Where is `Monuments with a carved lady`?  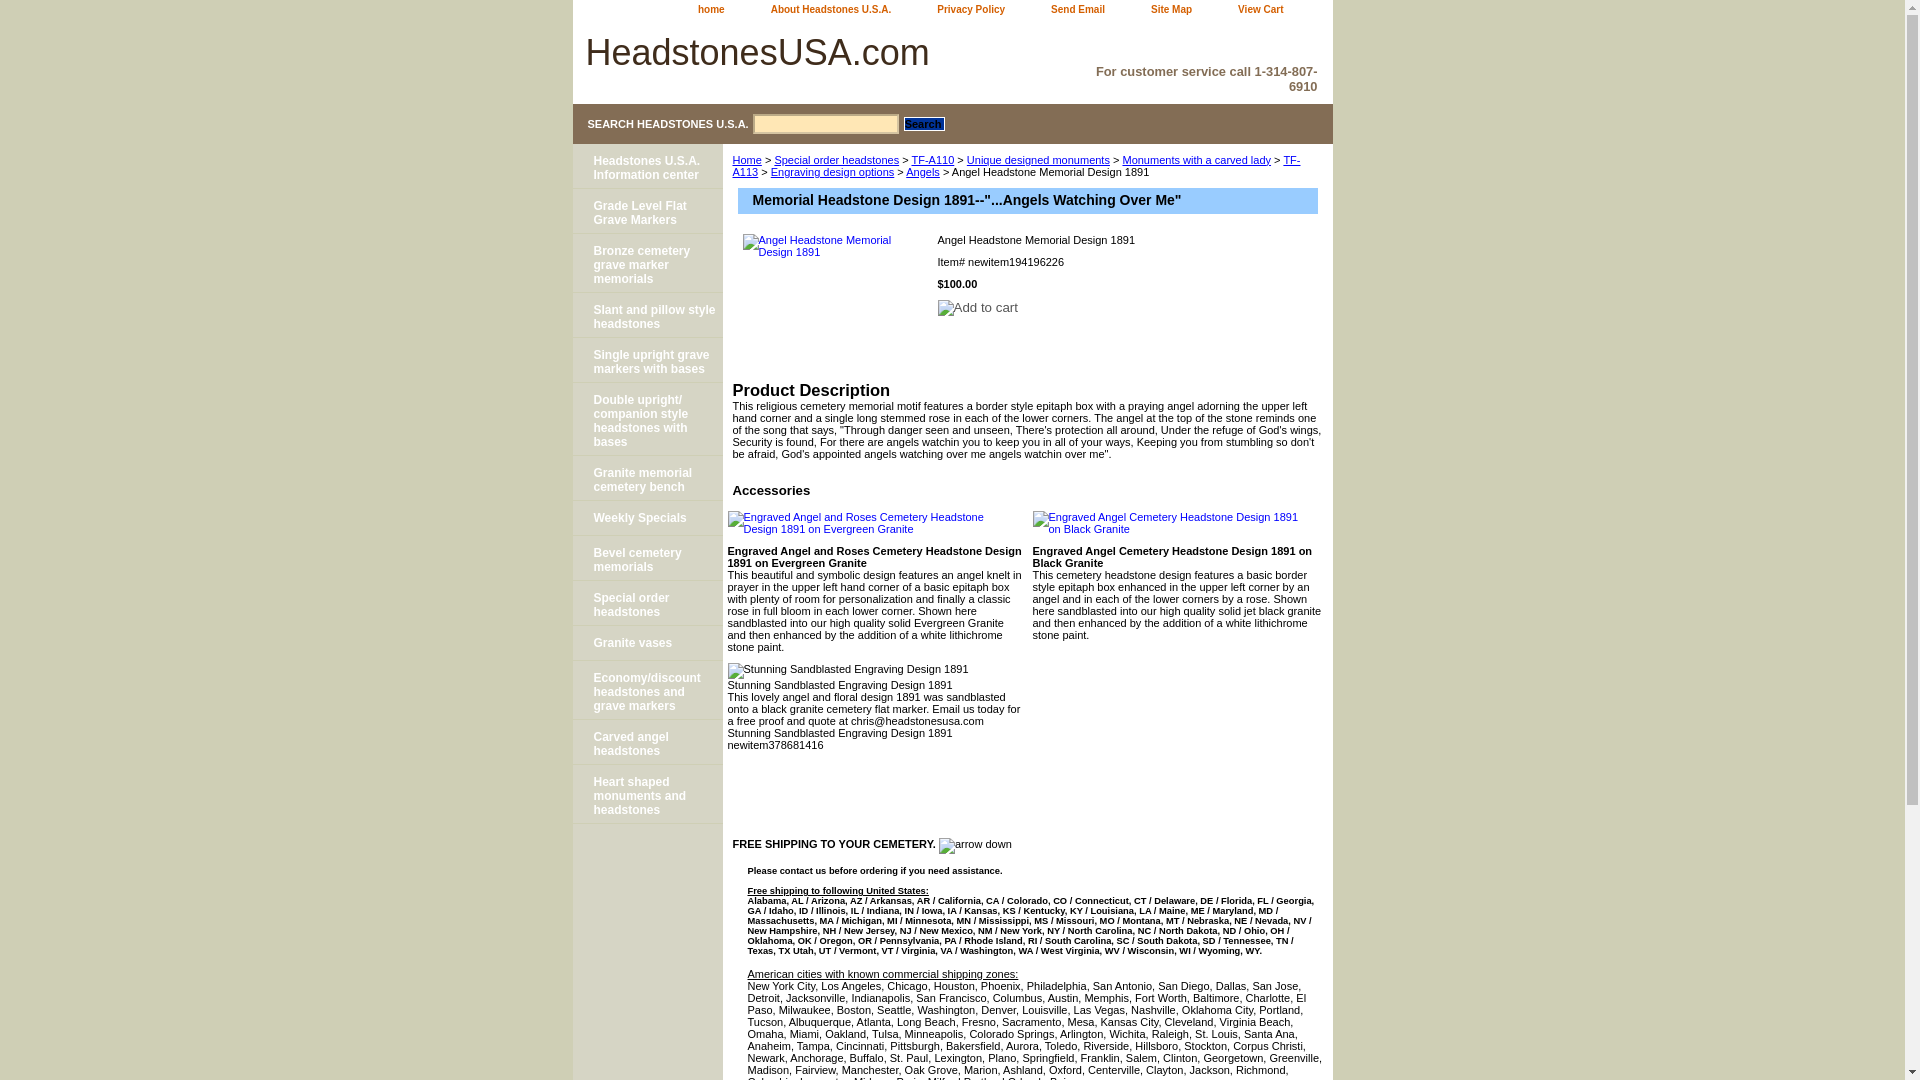
Monuments with a carved lady is located at coordinates (1196, 160).